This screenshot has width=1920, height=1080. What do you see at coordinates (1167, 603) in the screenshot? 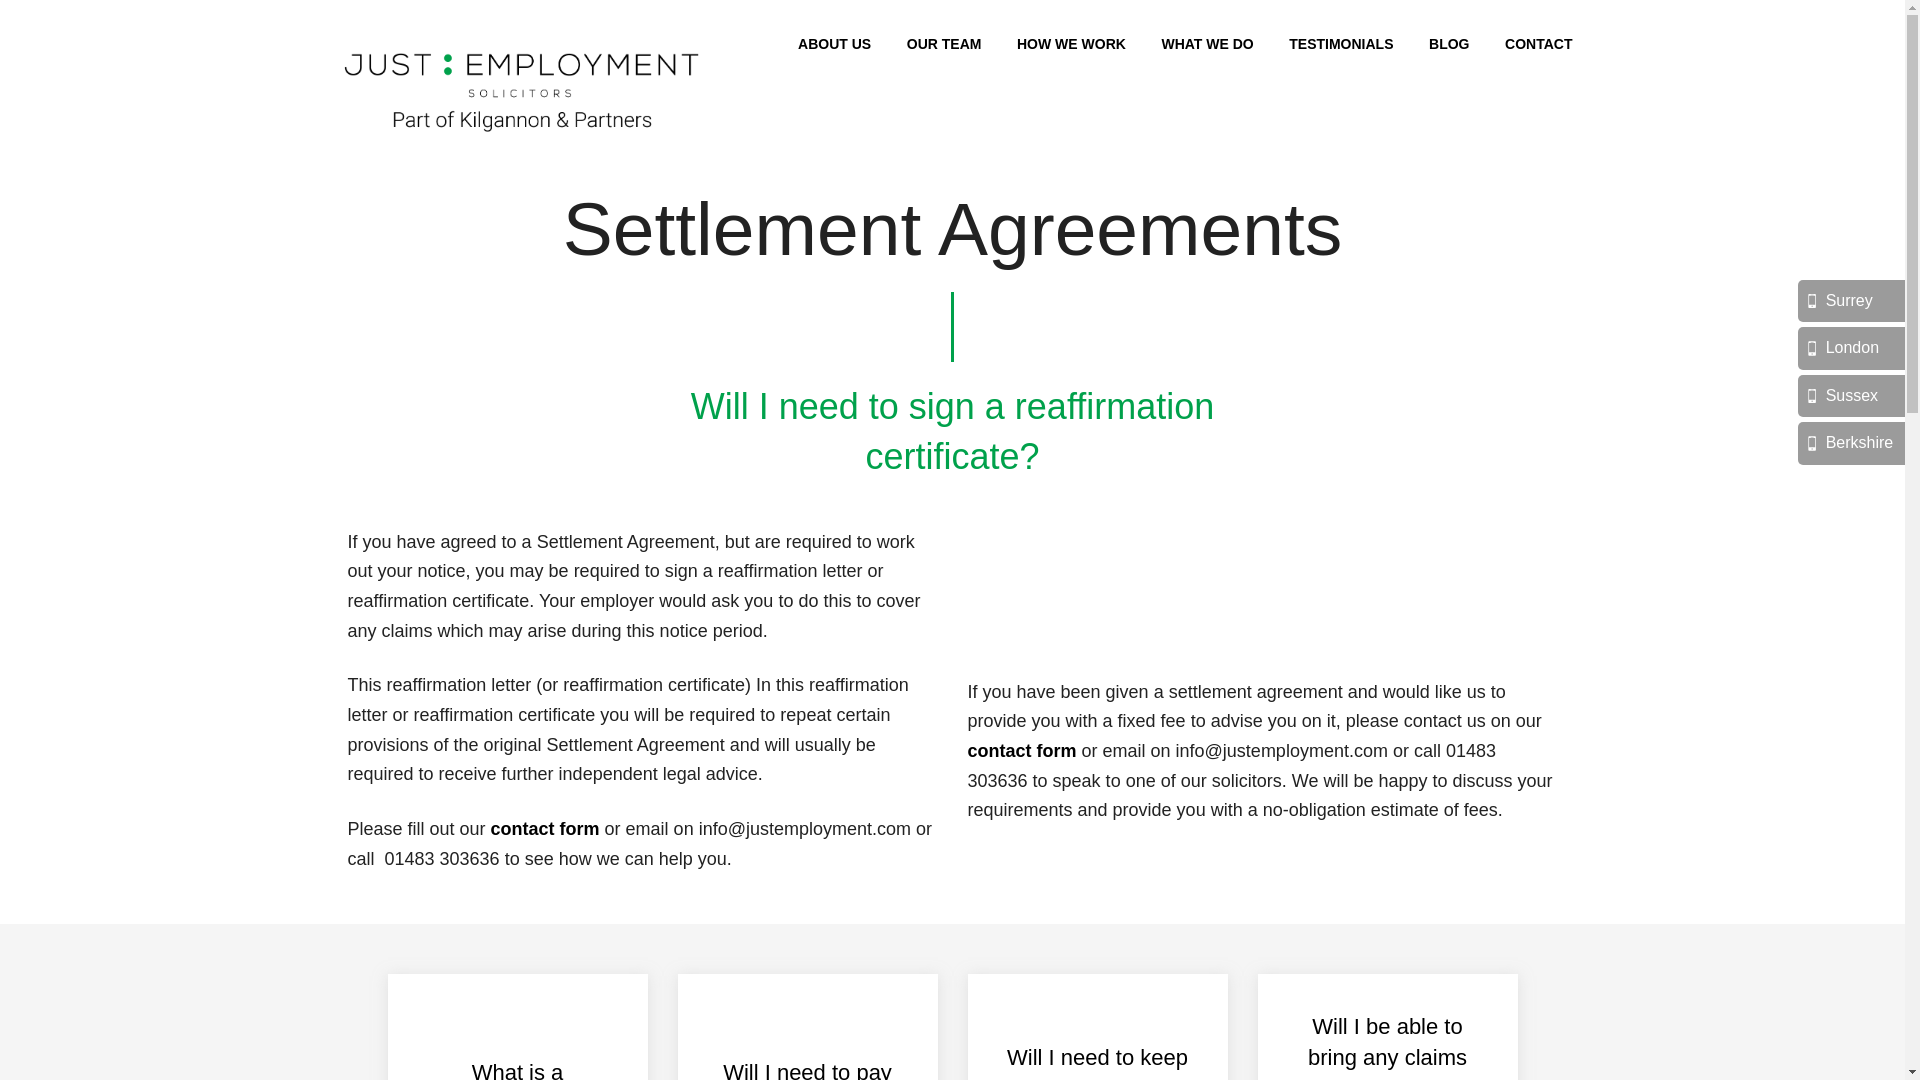
I see `ReviewSolicitors` at bounding box center [1167, 603].